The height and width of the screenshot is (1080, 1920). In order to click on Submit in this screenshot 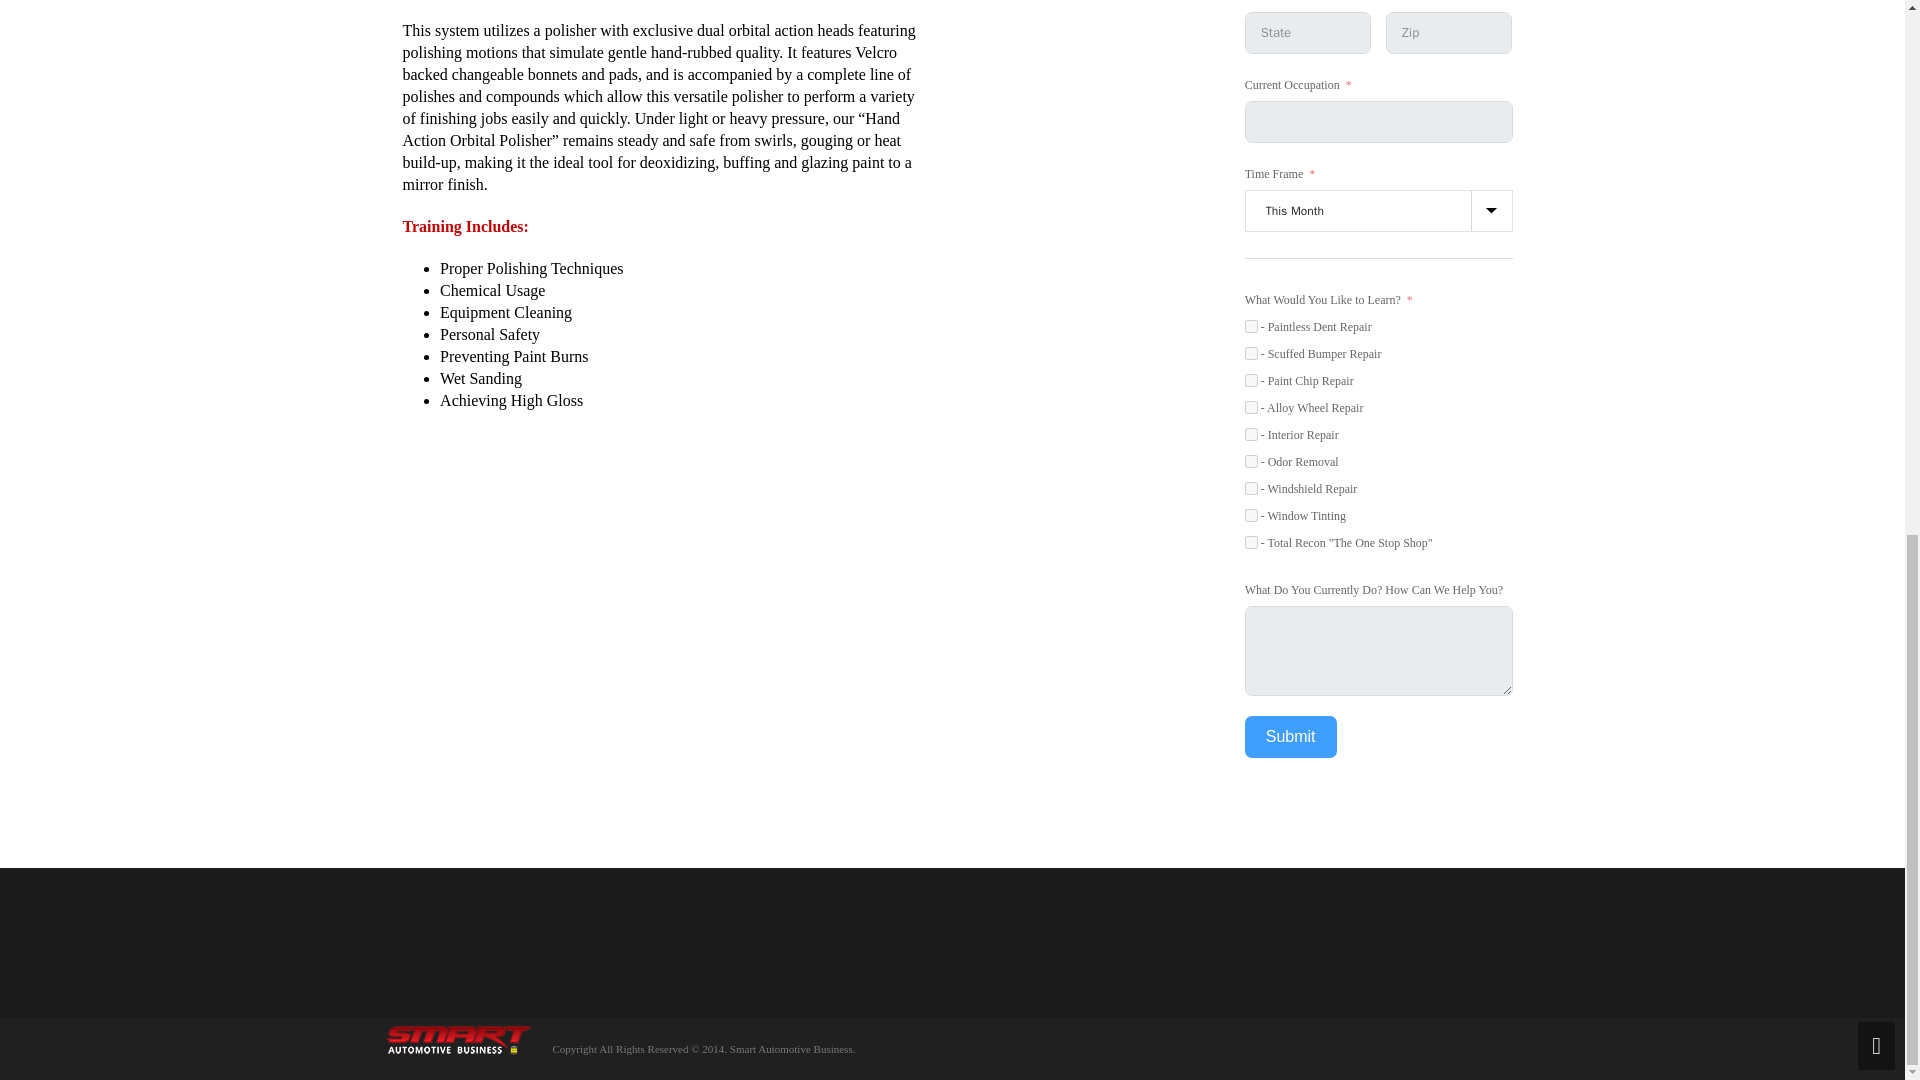, I will do `click(1290, 737)`.